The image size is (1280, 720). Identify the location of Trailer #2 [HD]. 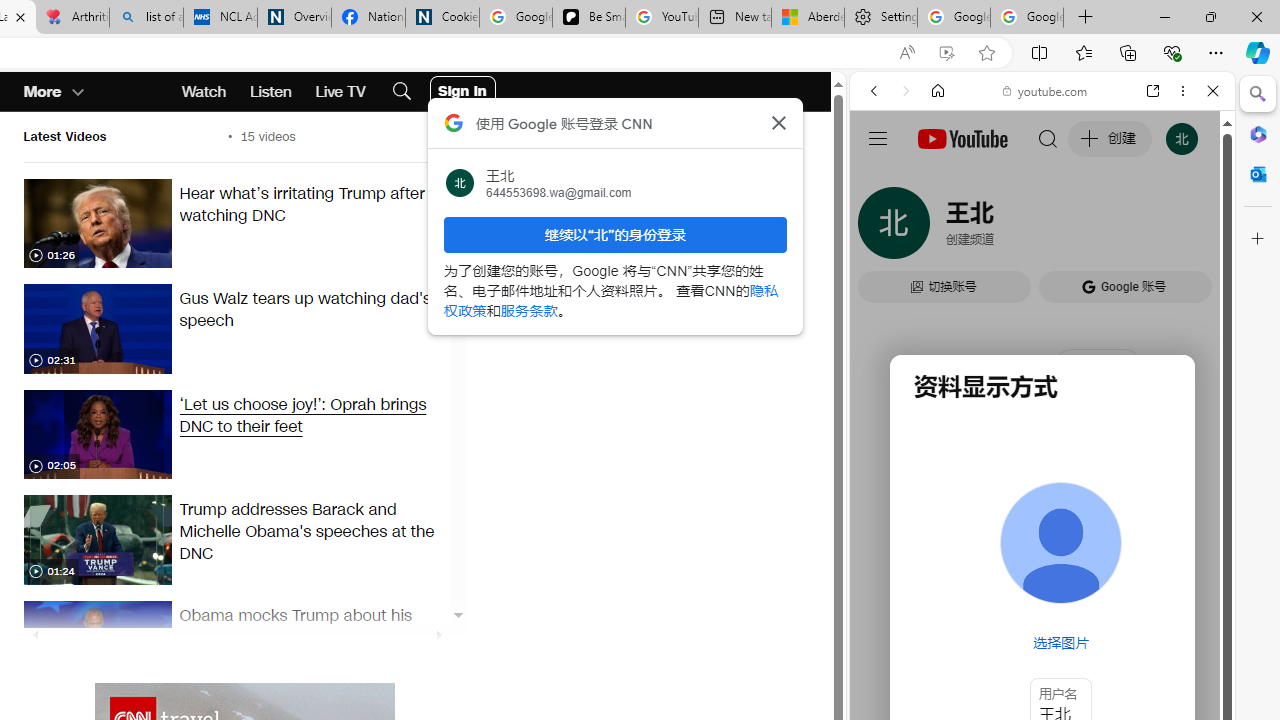
(1042, 592).